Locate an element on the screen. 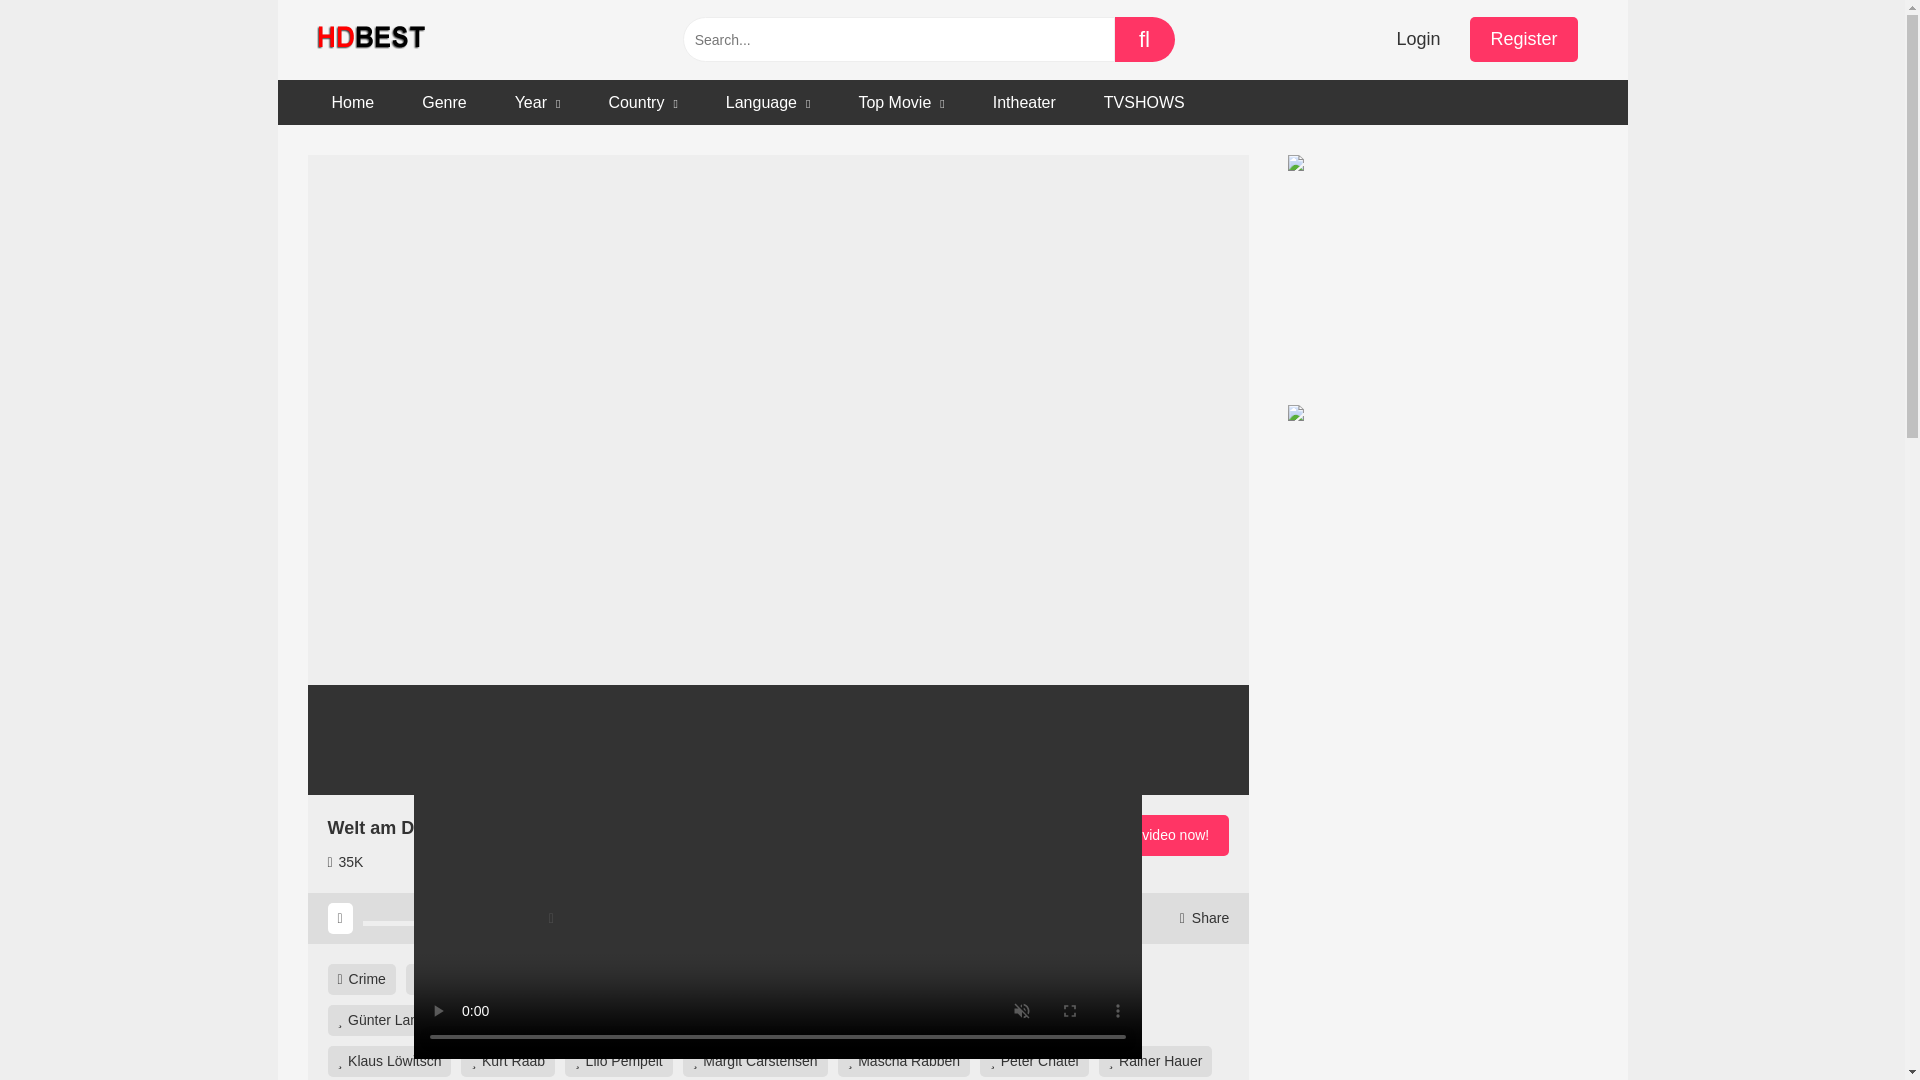 Image resolution: width=1920 pixels, height=1080 pixels. Register is located at coordinates (1523, 39).